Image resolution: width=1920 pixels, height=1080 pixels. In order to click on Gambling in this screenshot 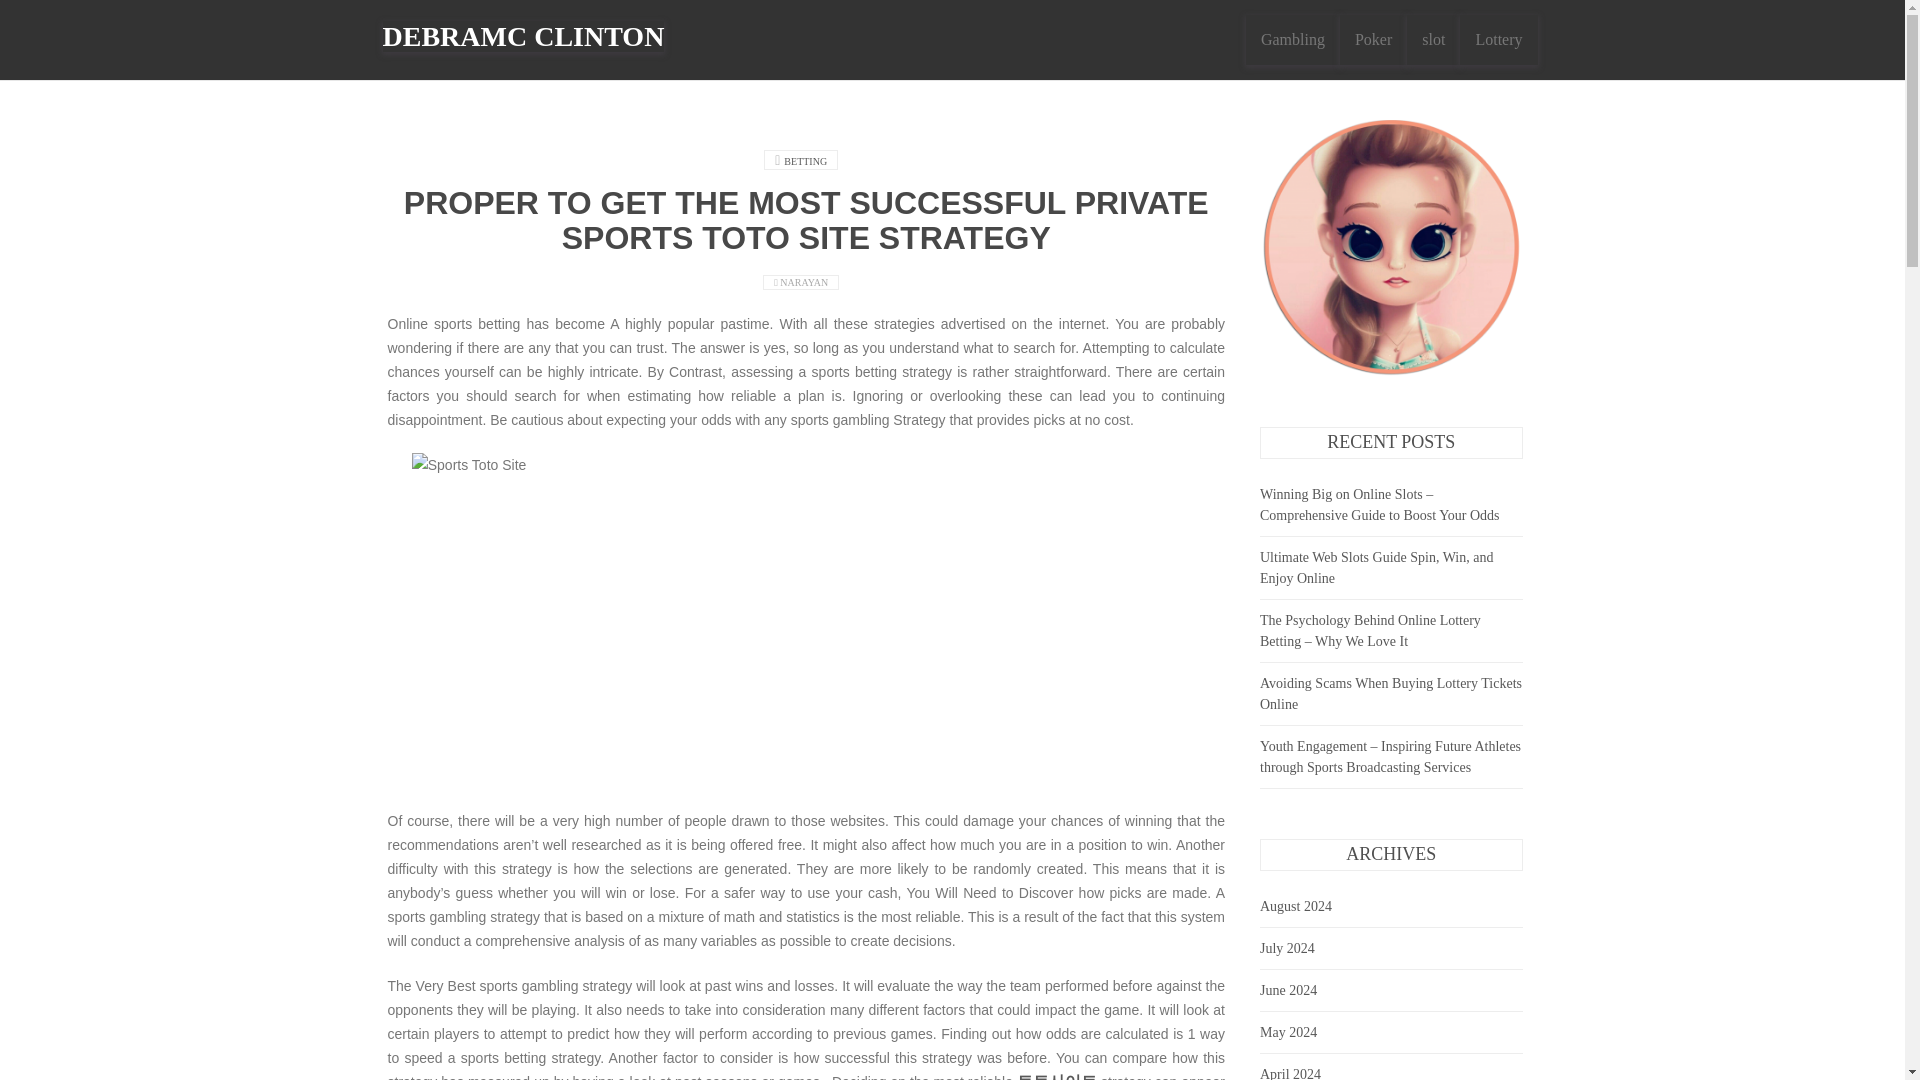, I will do `click(1293, 40)`.